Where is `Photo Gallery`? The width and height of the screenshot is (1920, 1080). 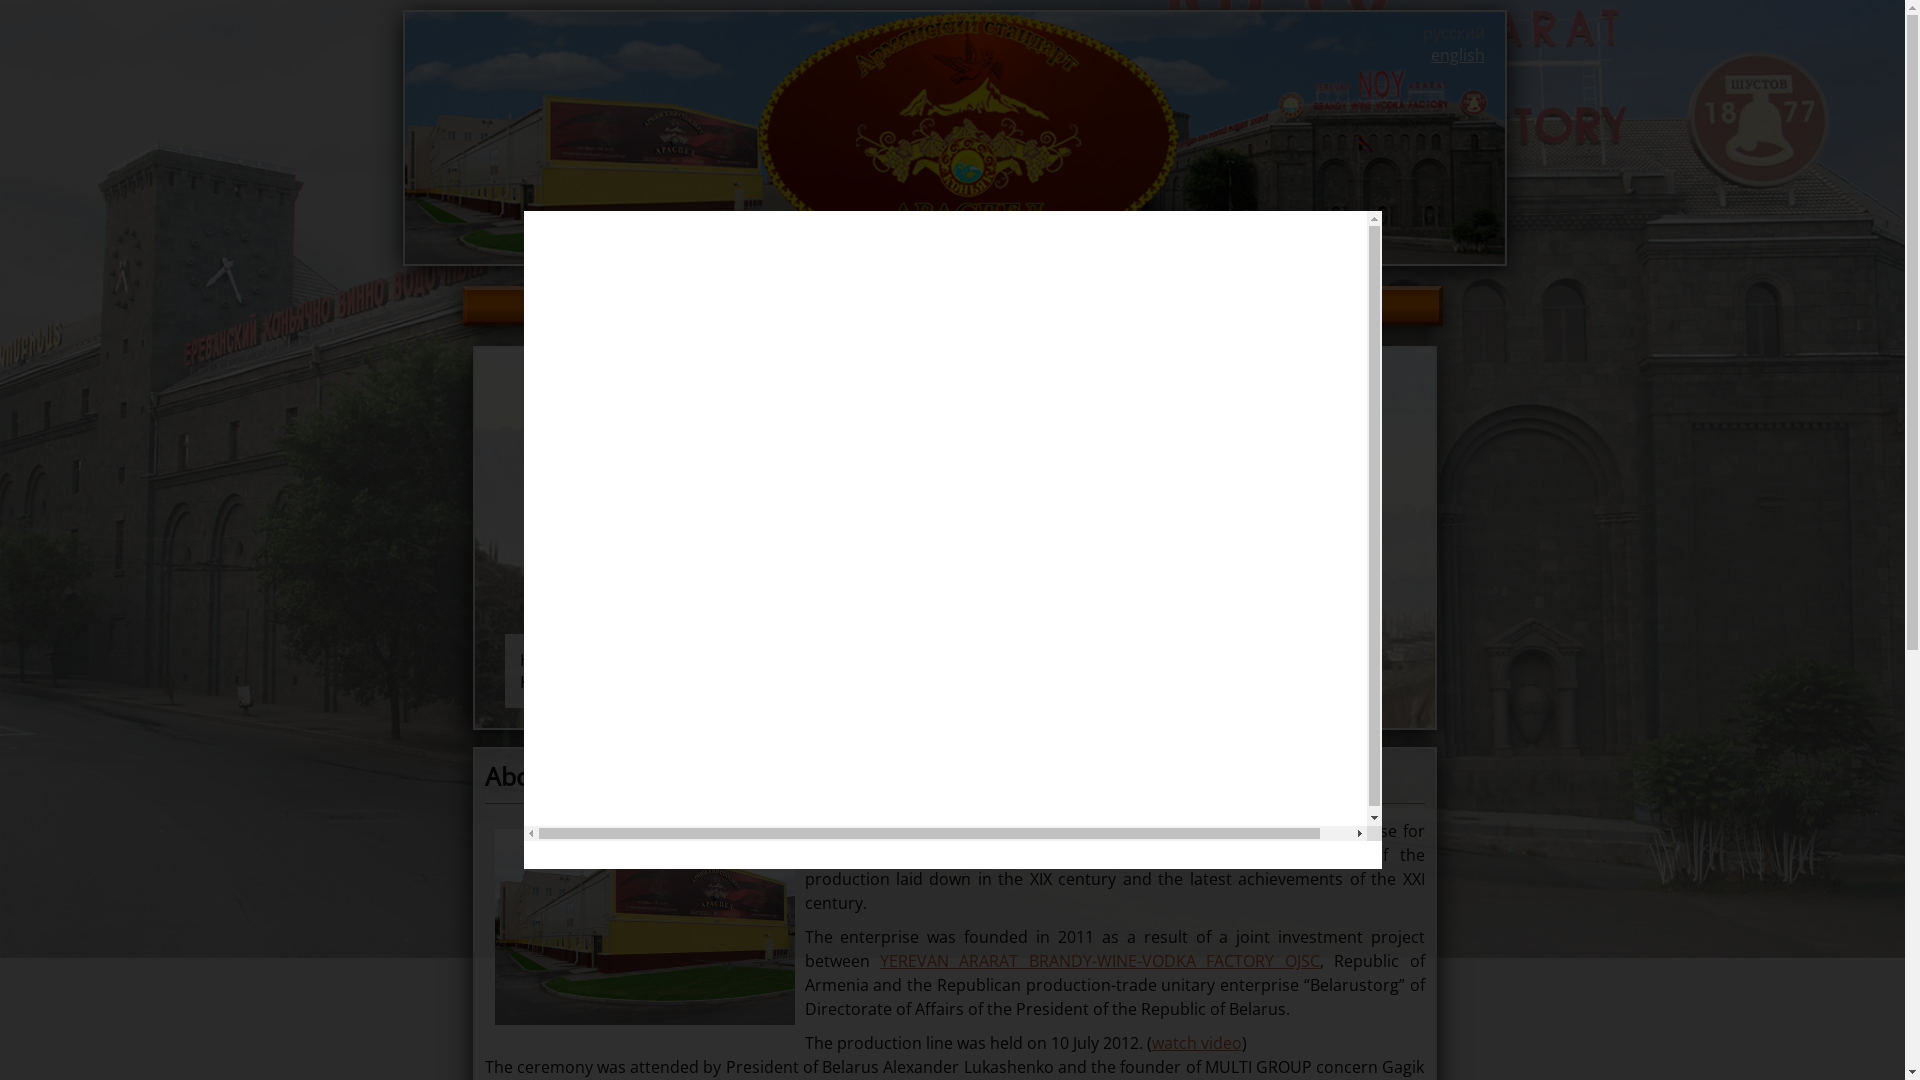
Photo Gallery is located at coordinates (1060, 306).